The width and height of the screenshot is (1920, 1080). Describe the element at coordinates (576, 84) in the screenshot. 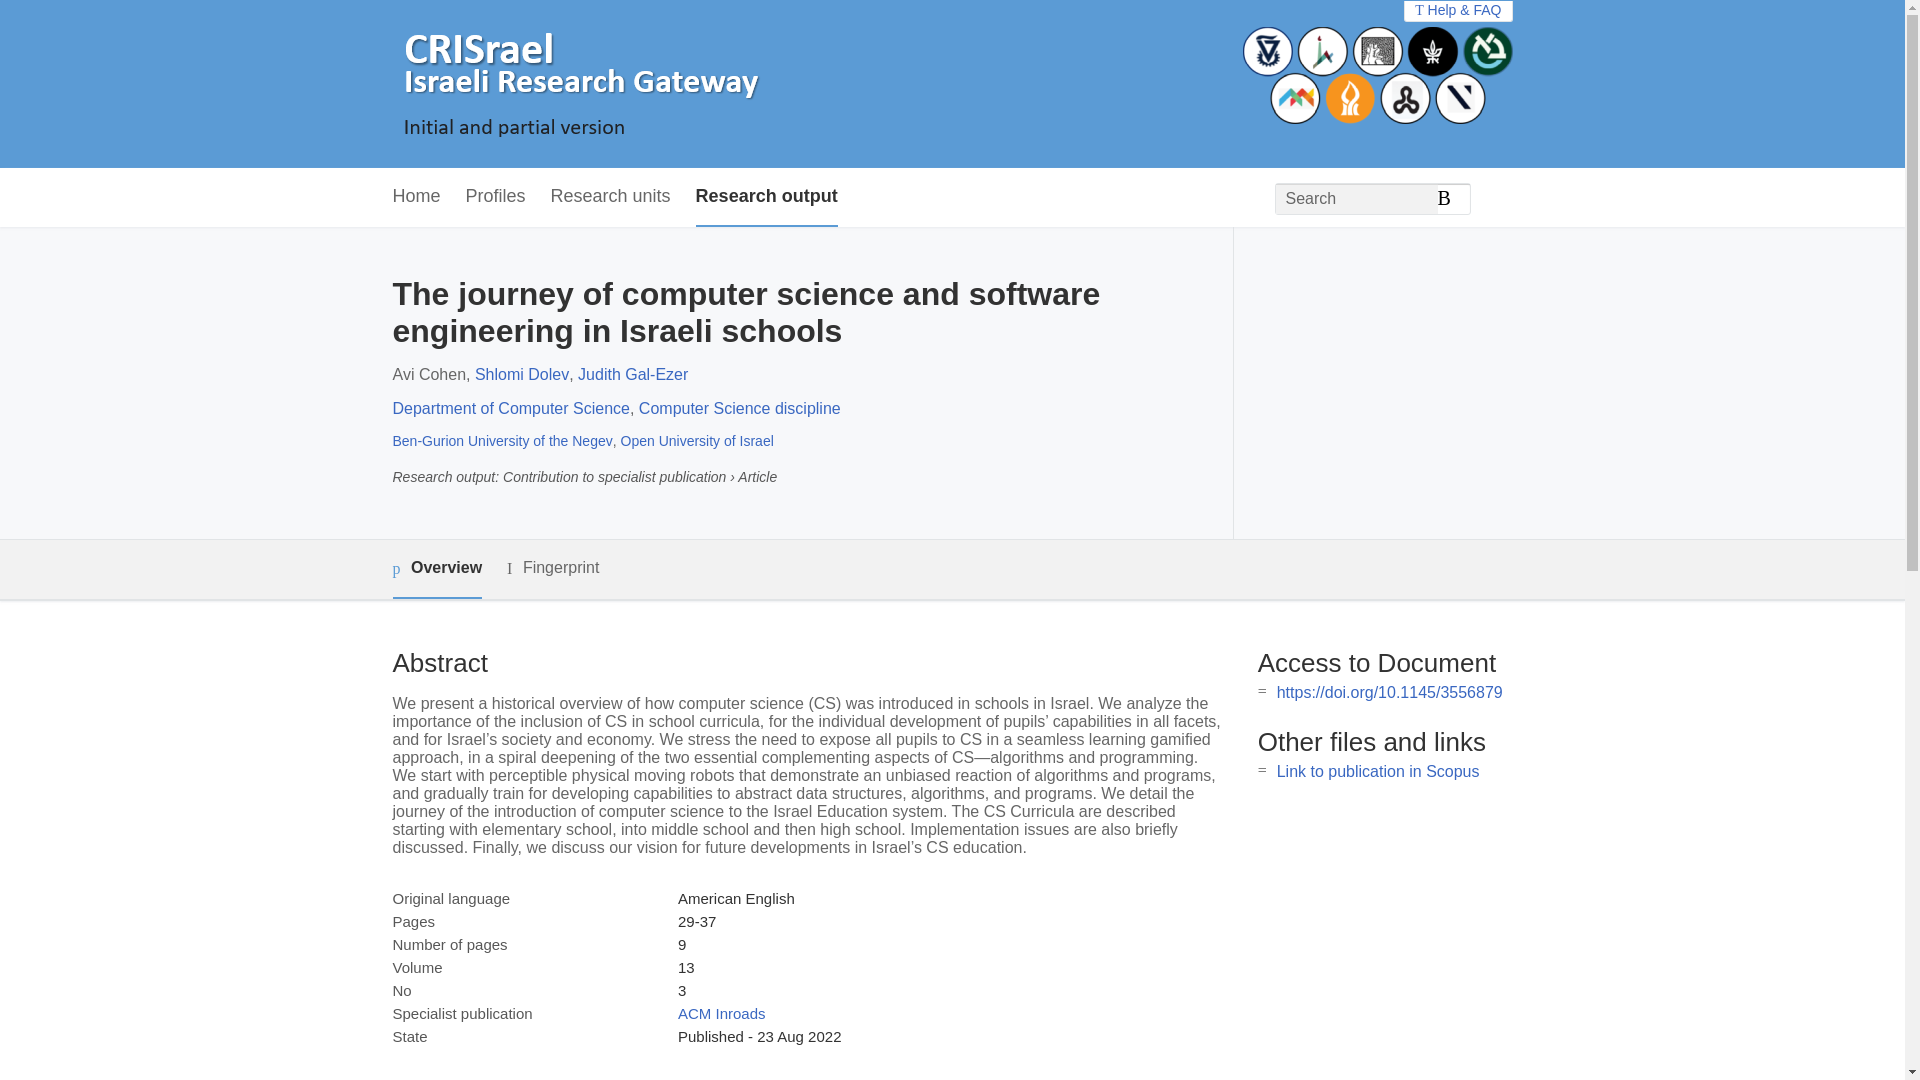

I see `Israeli Research Community Portal Home` at that location.